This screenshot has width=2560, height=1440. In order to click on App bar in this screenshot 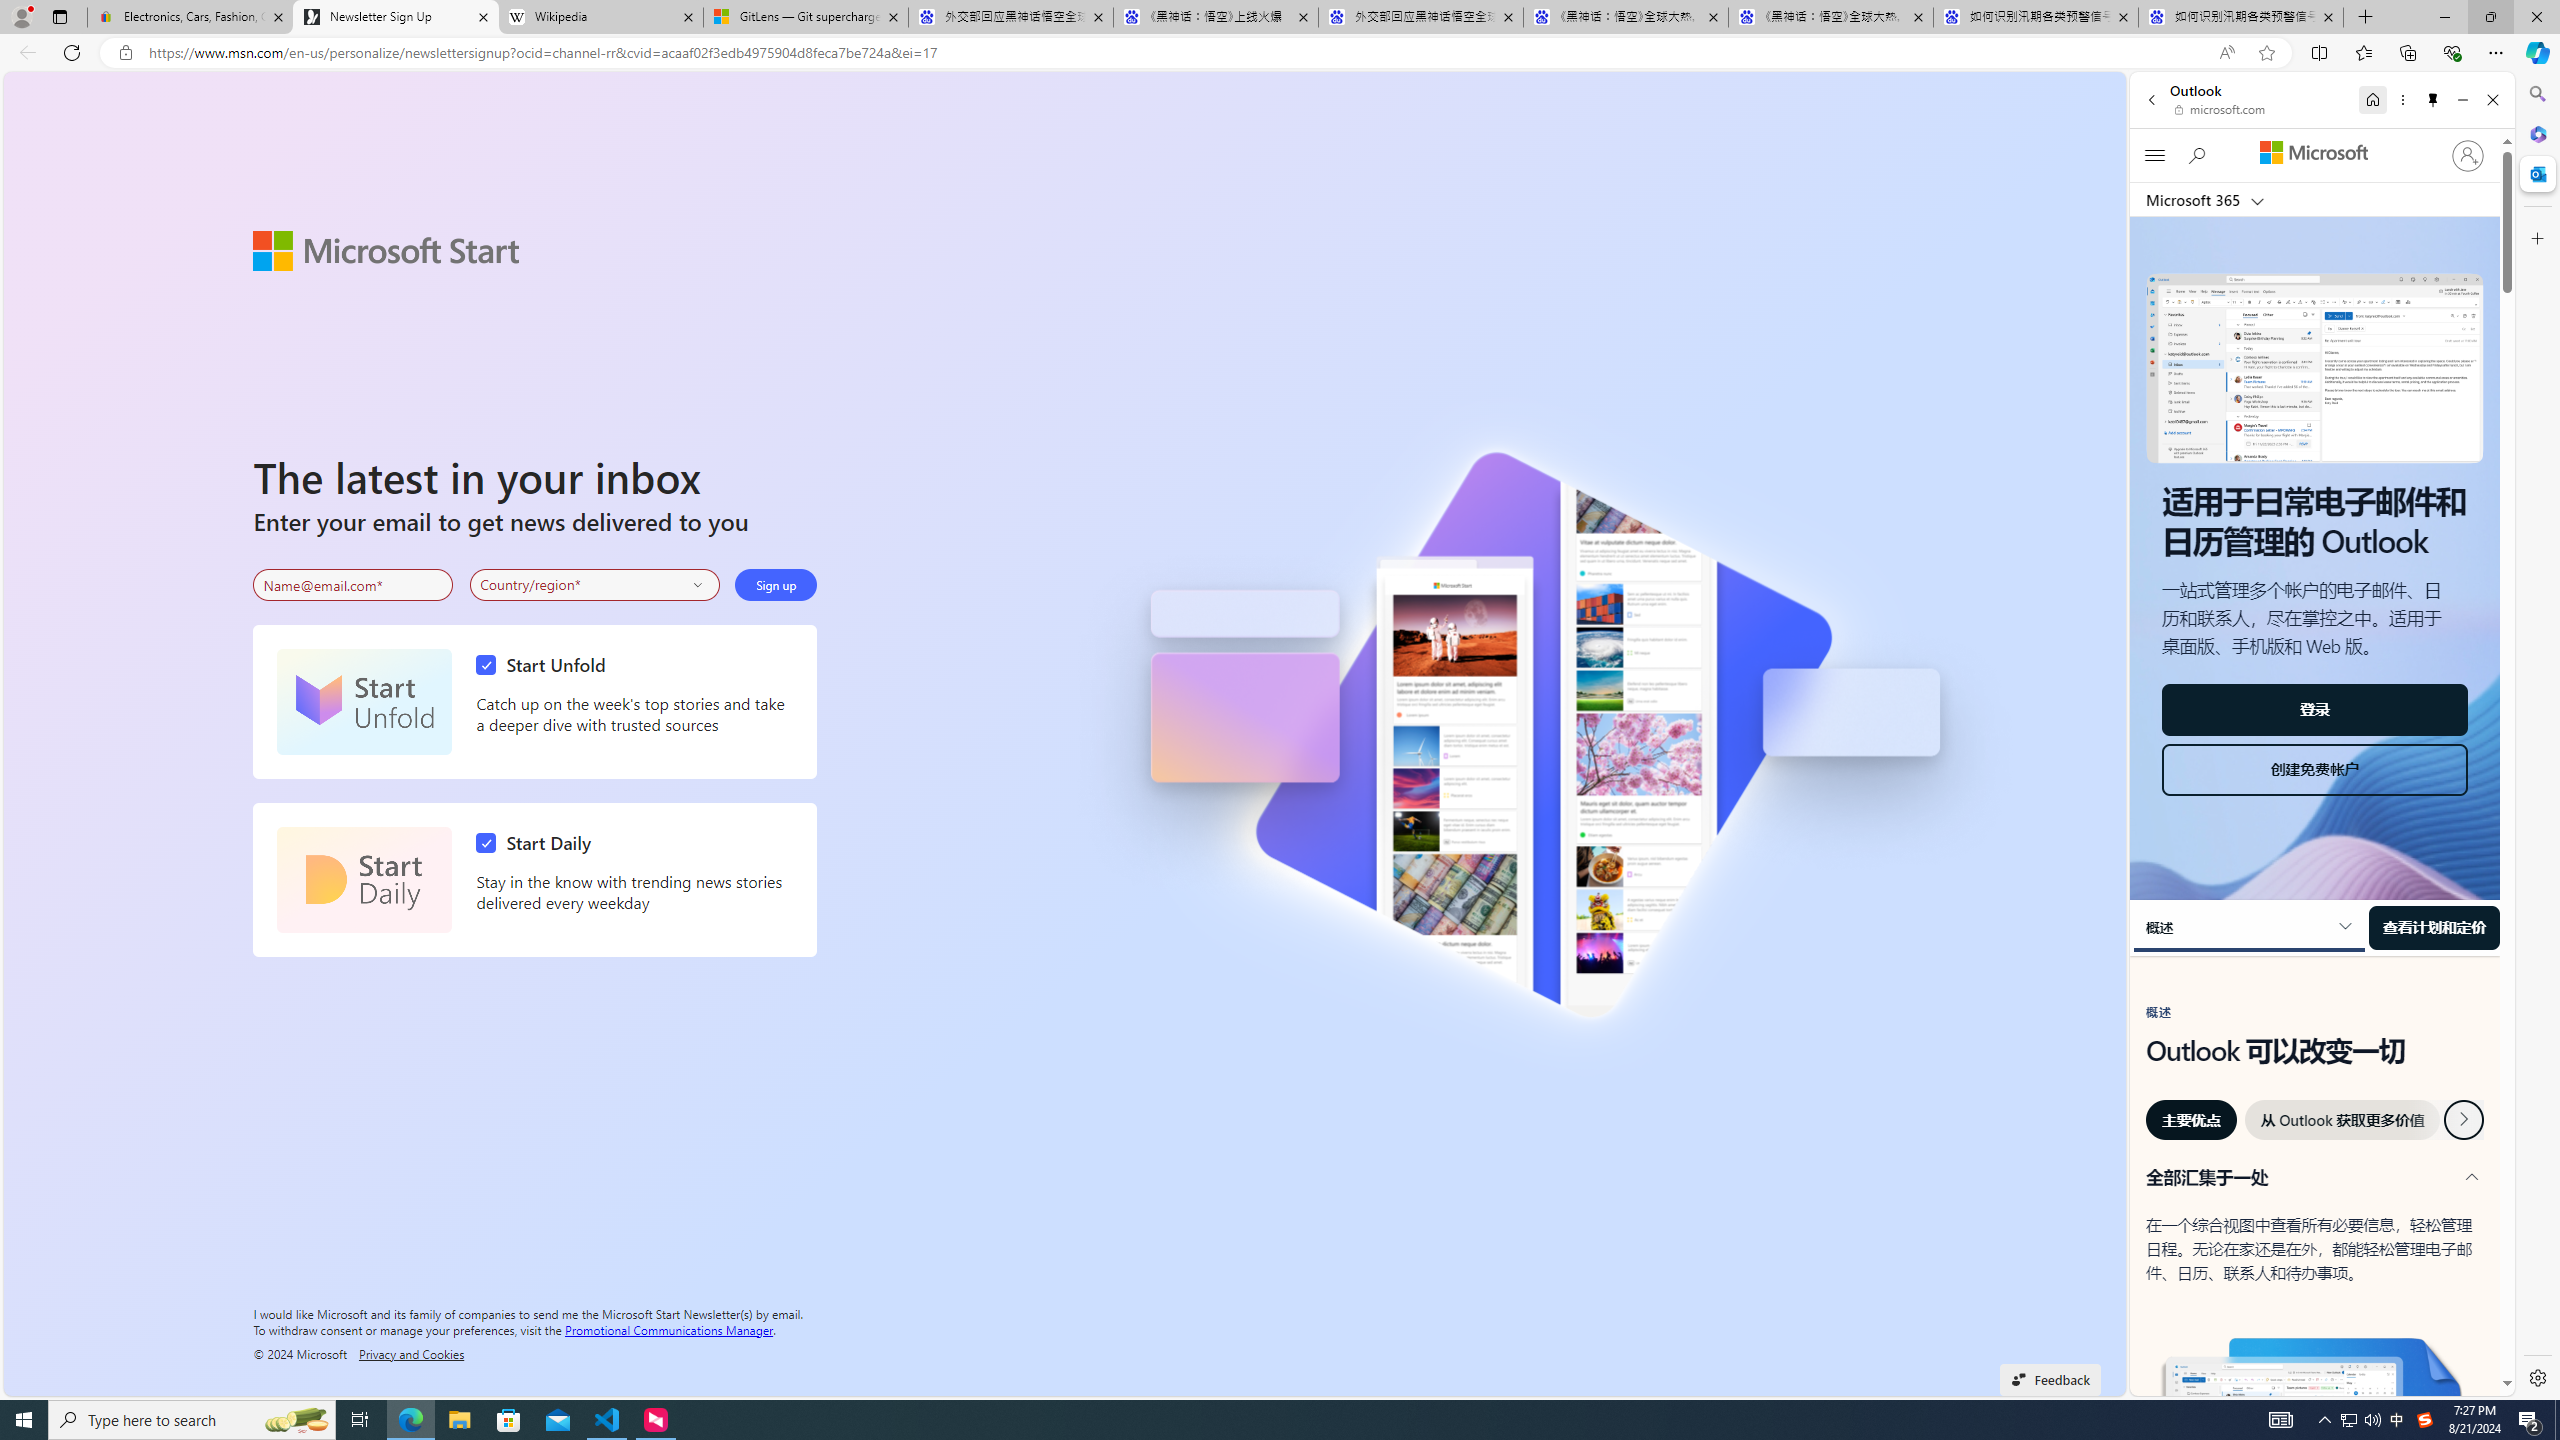, I will do `click(1280, 53)`.